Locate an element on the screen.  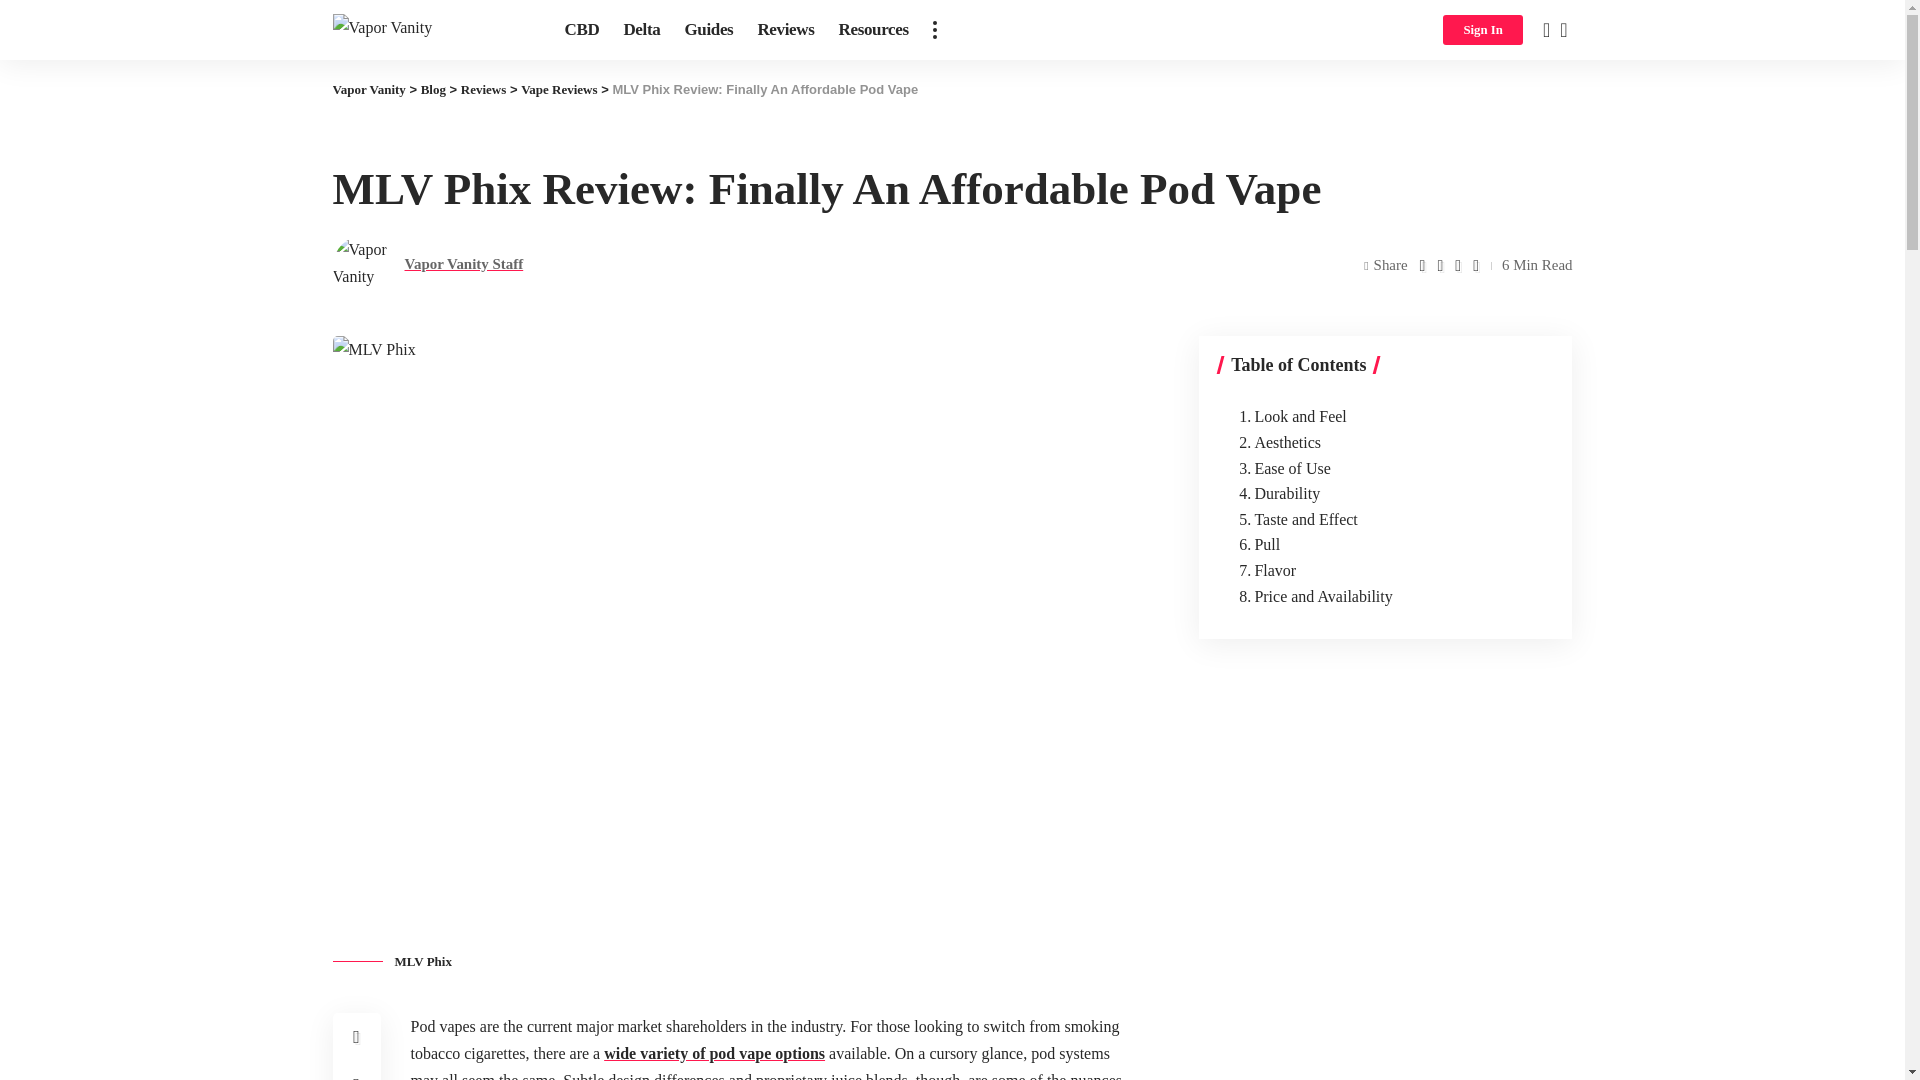
Durability is located at coordinates (1274, 493).